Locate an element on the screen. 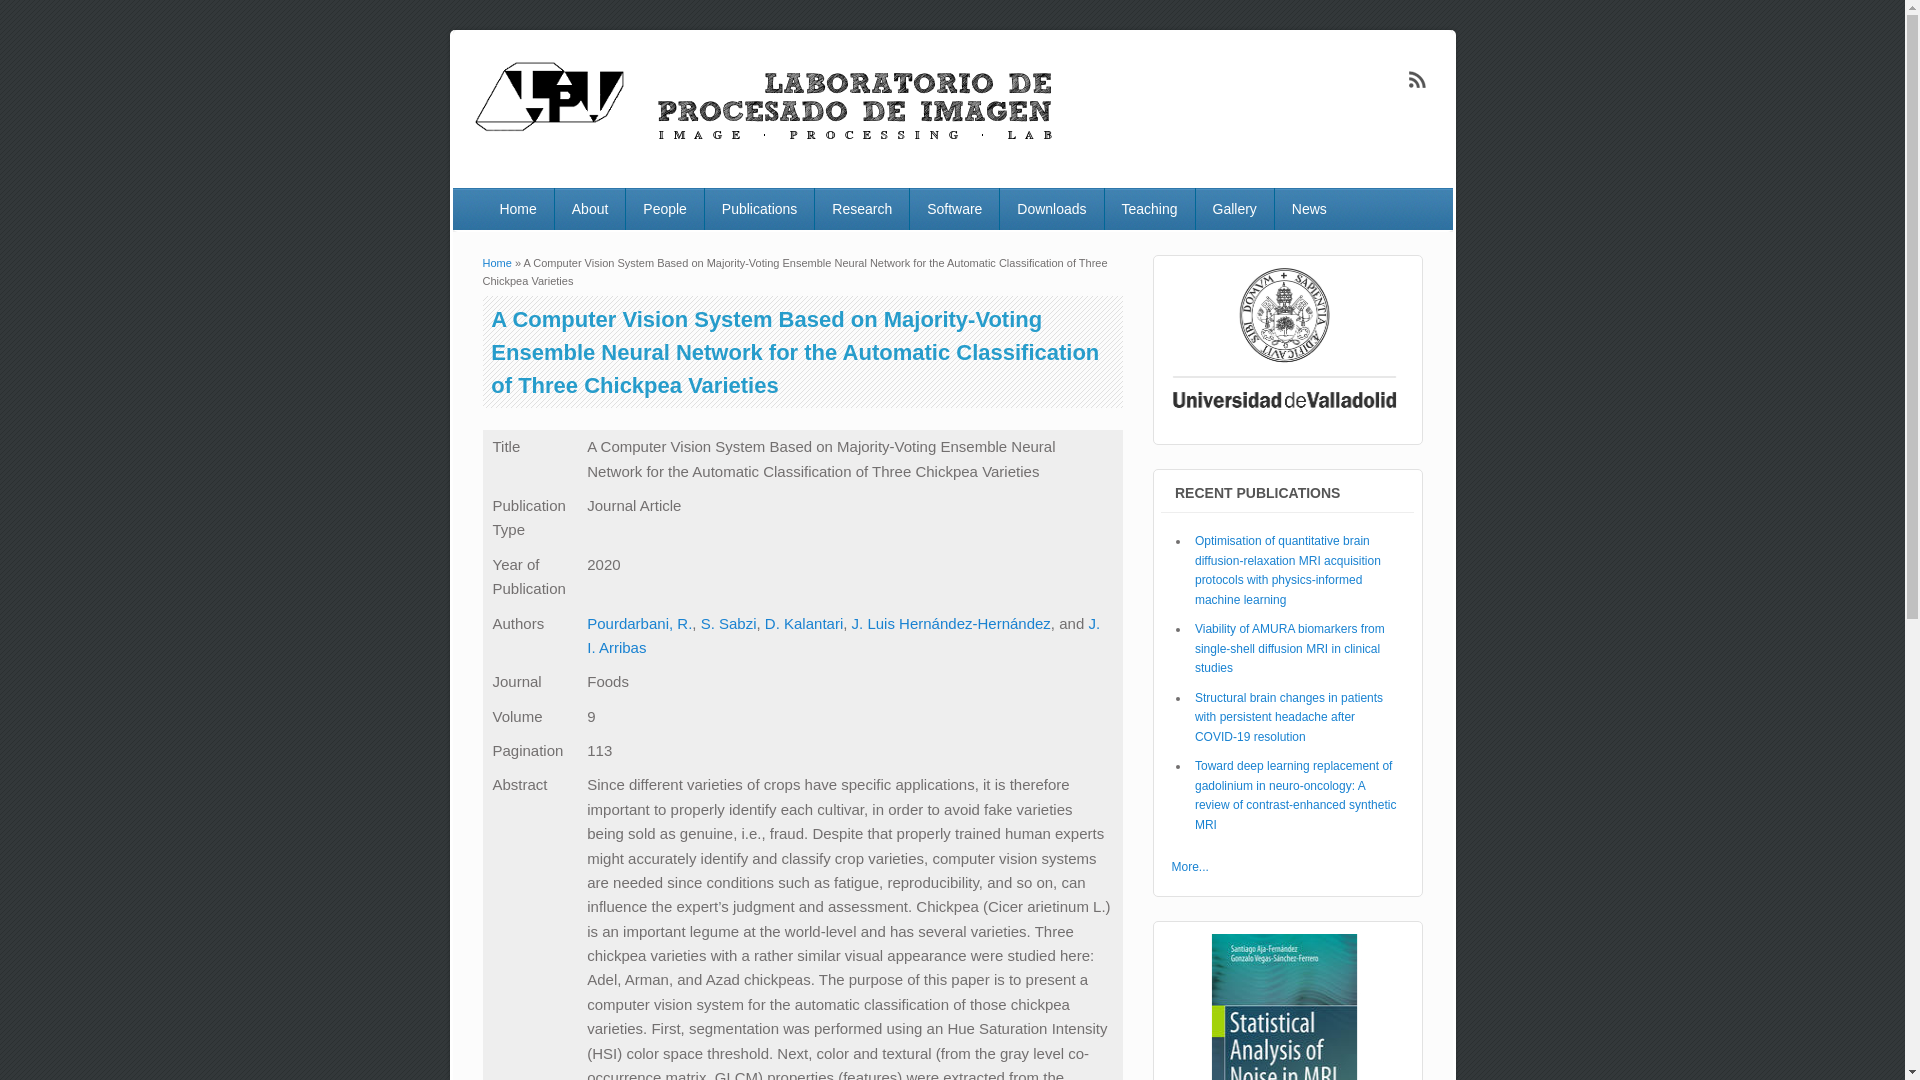  Home is located at coordinates (766, 146).